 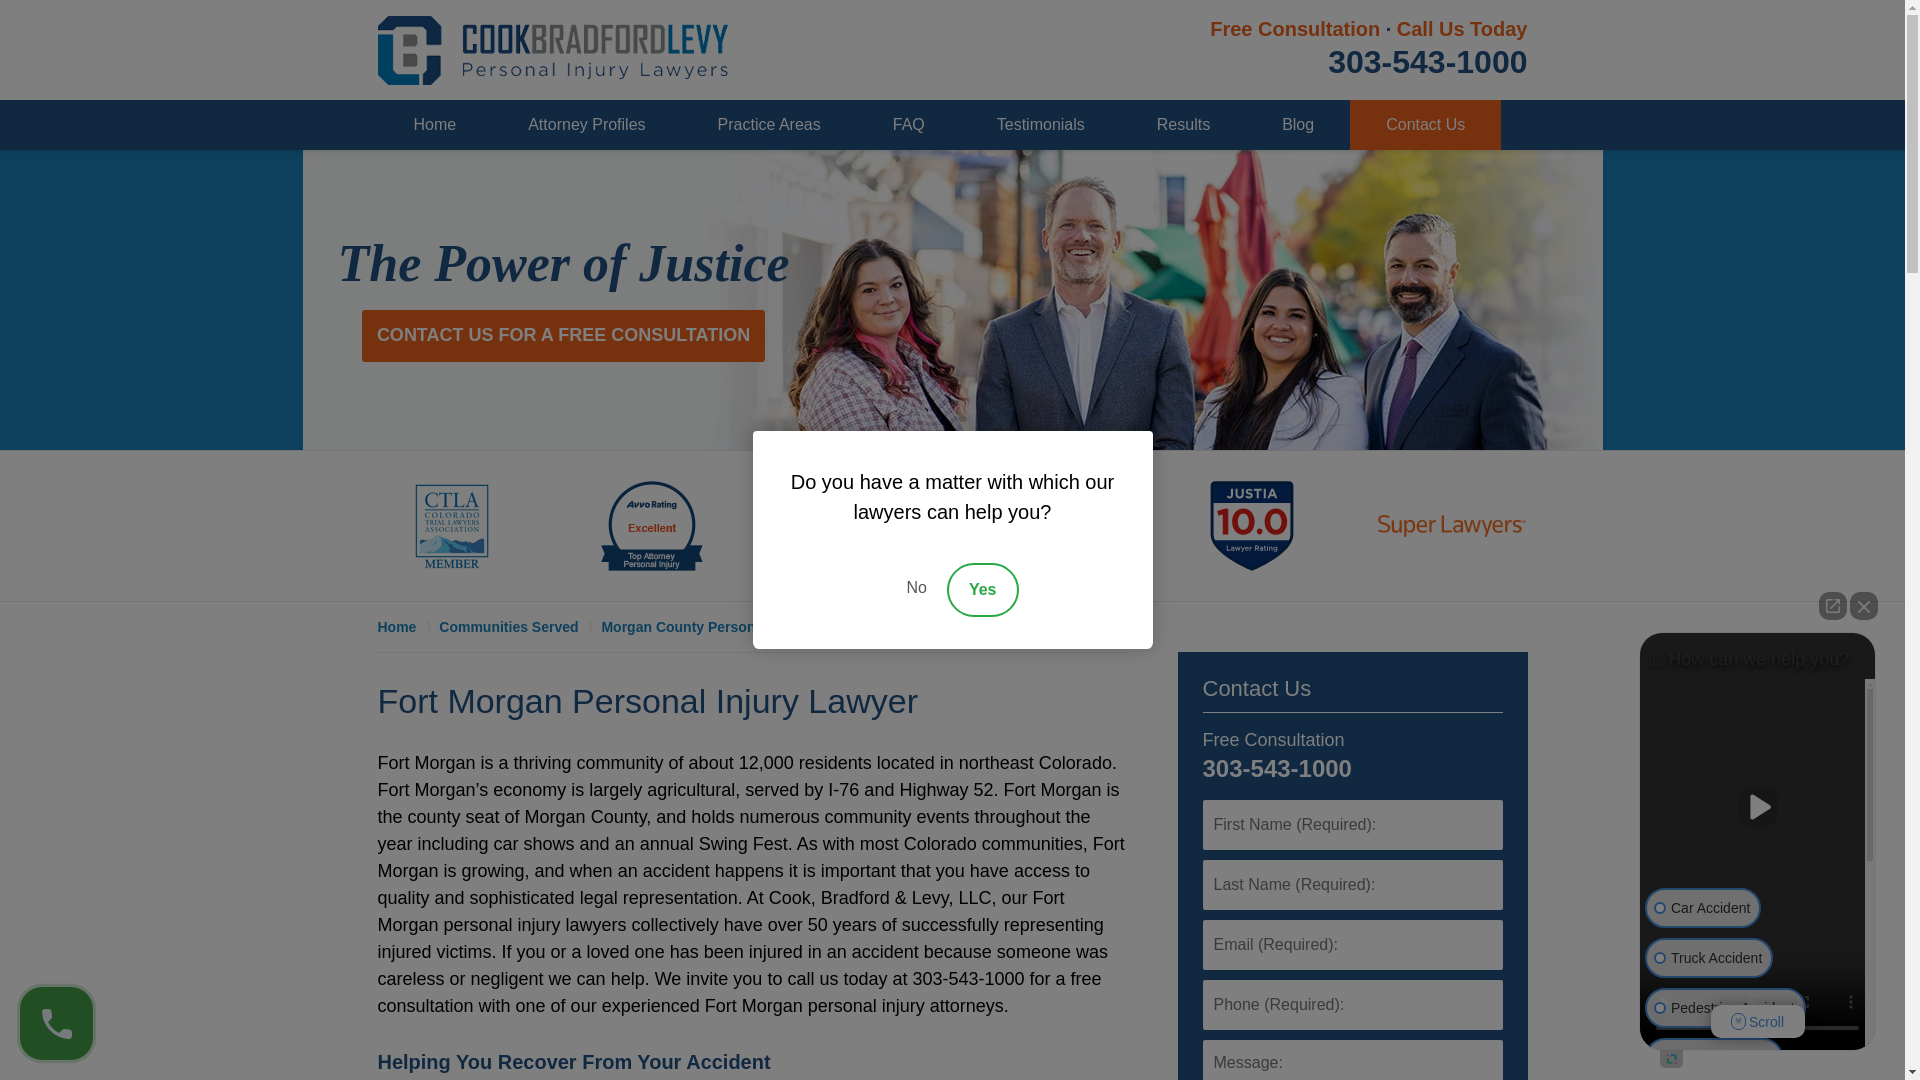 I want to click on Testimonials, so click(x=1041, y=125).